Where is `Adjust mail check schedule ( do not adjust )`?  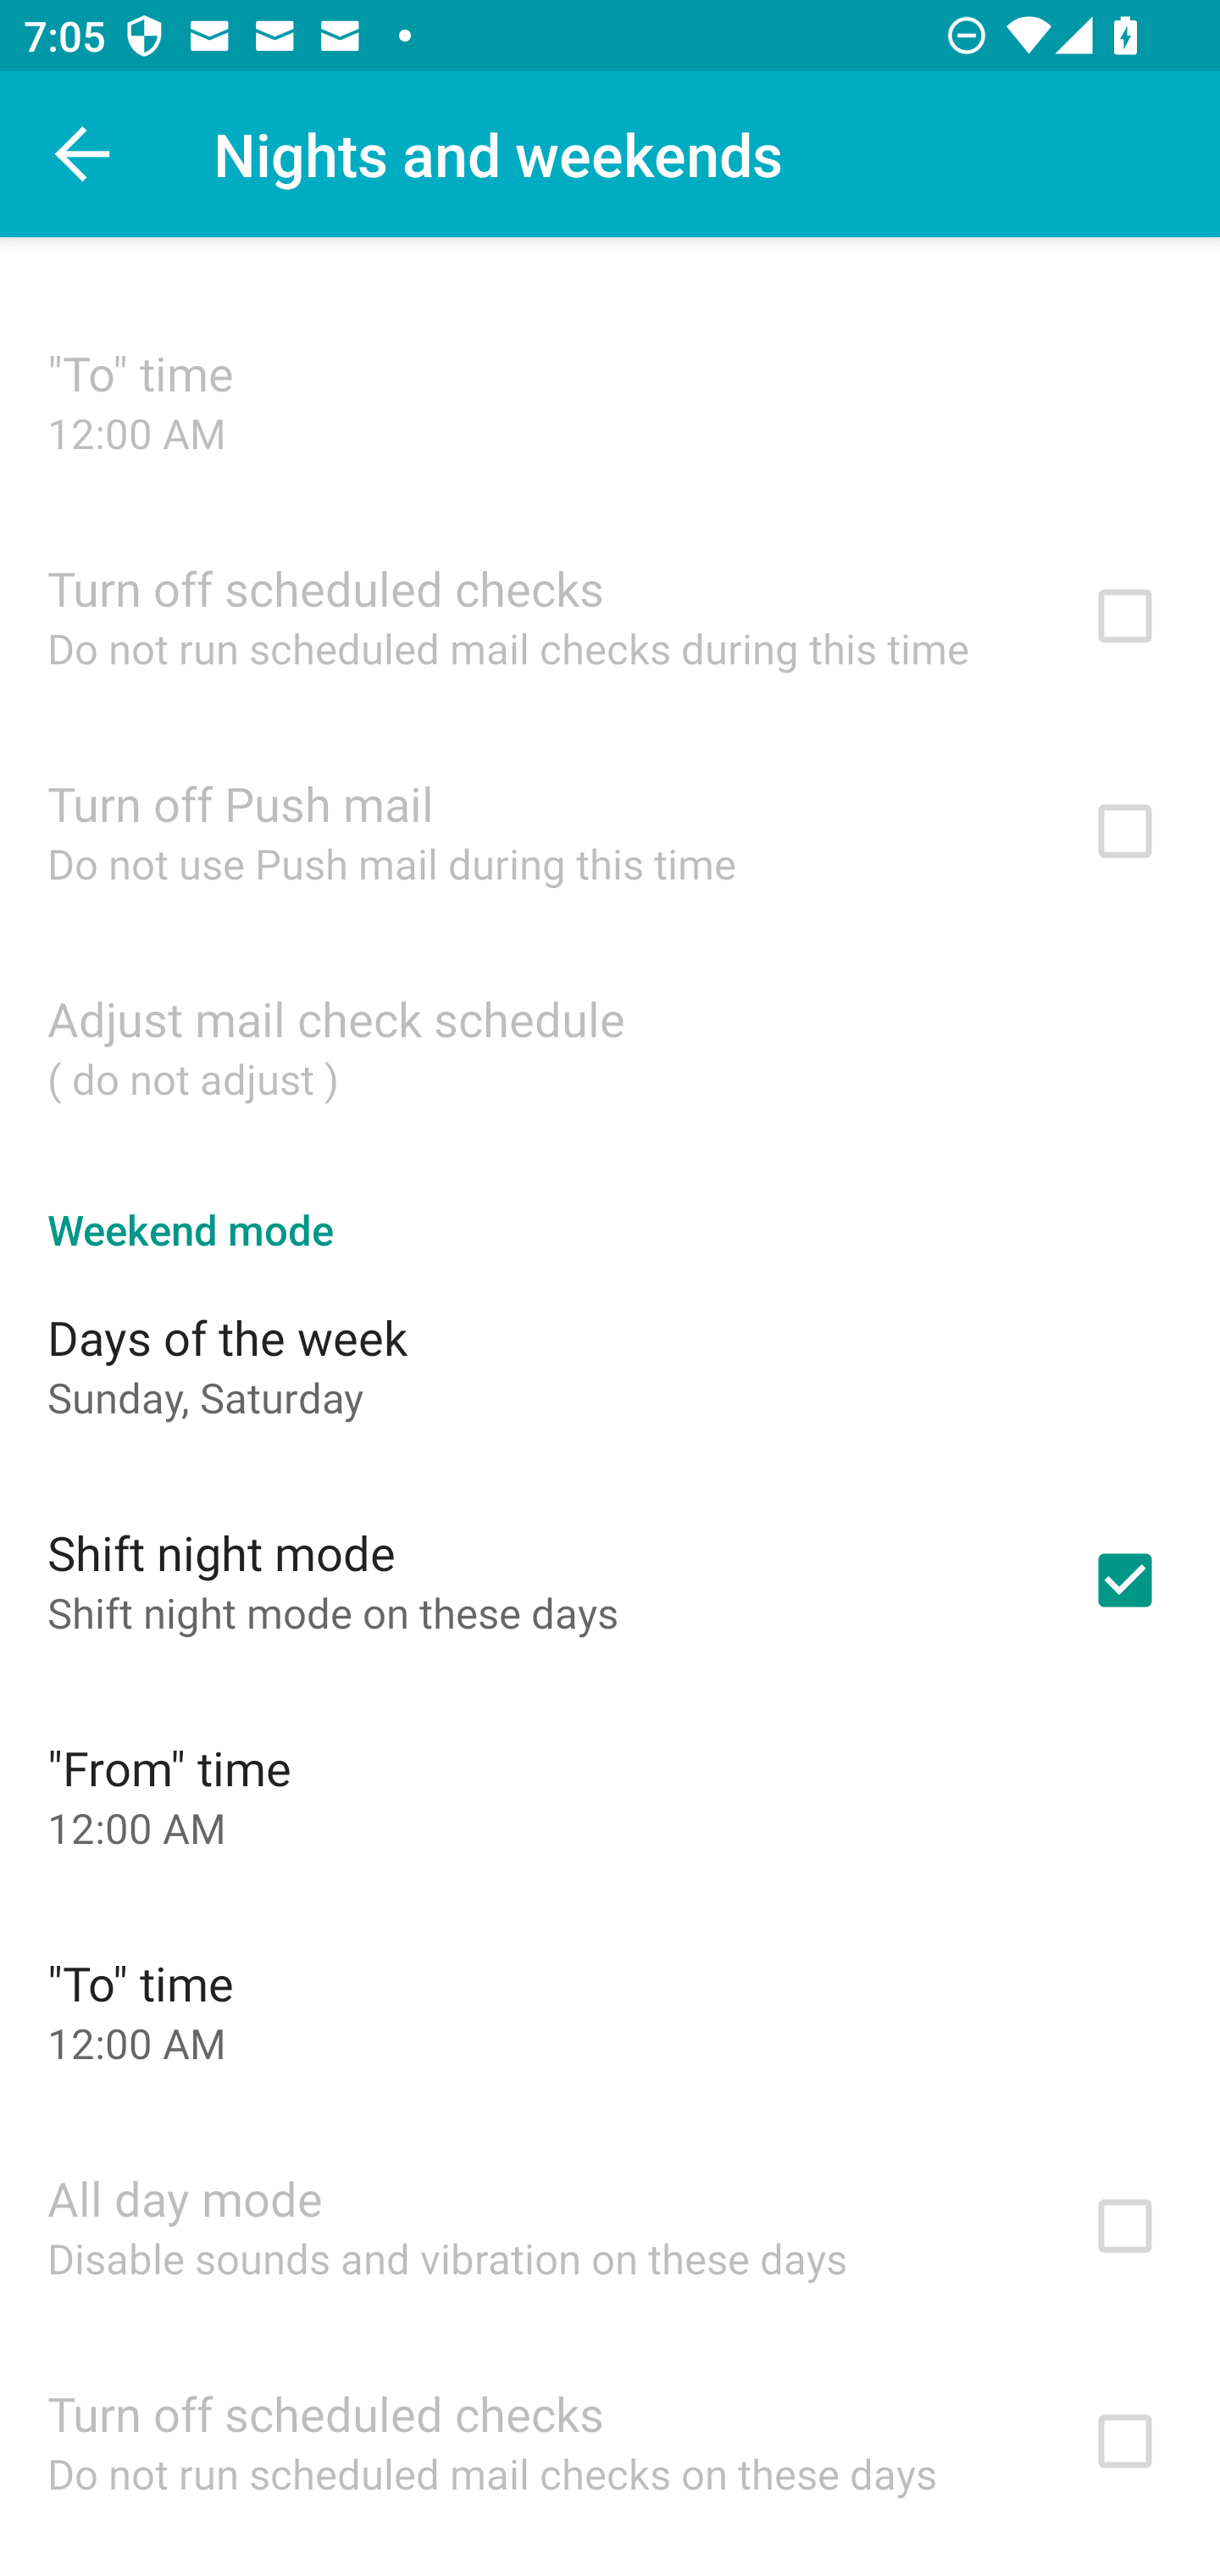 Adjust mail check schedule ( do not adjust ) is located at coordinates (610, 1046).